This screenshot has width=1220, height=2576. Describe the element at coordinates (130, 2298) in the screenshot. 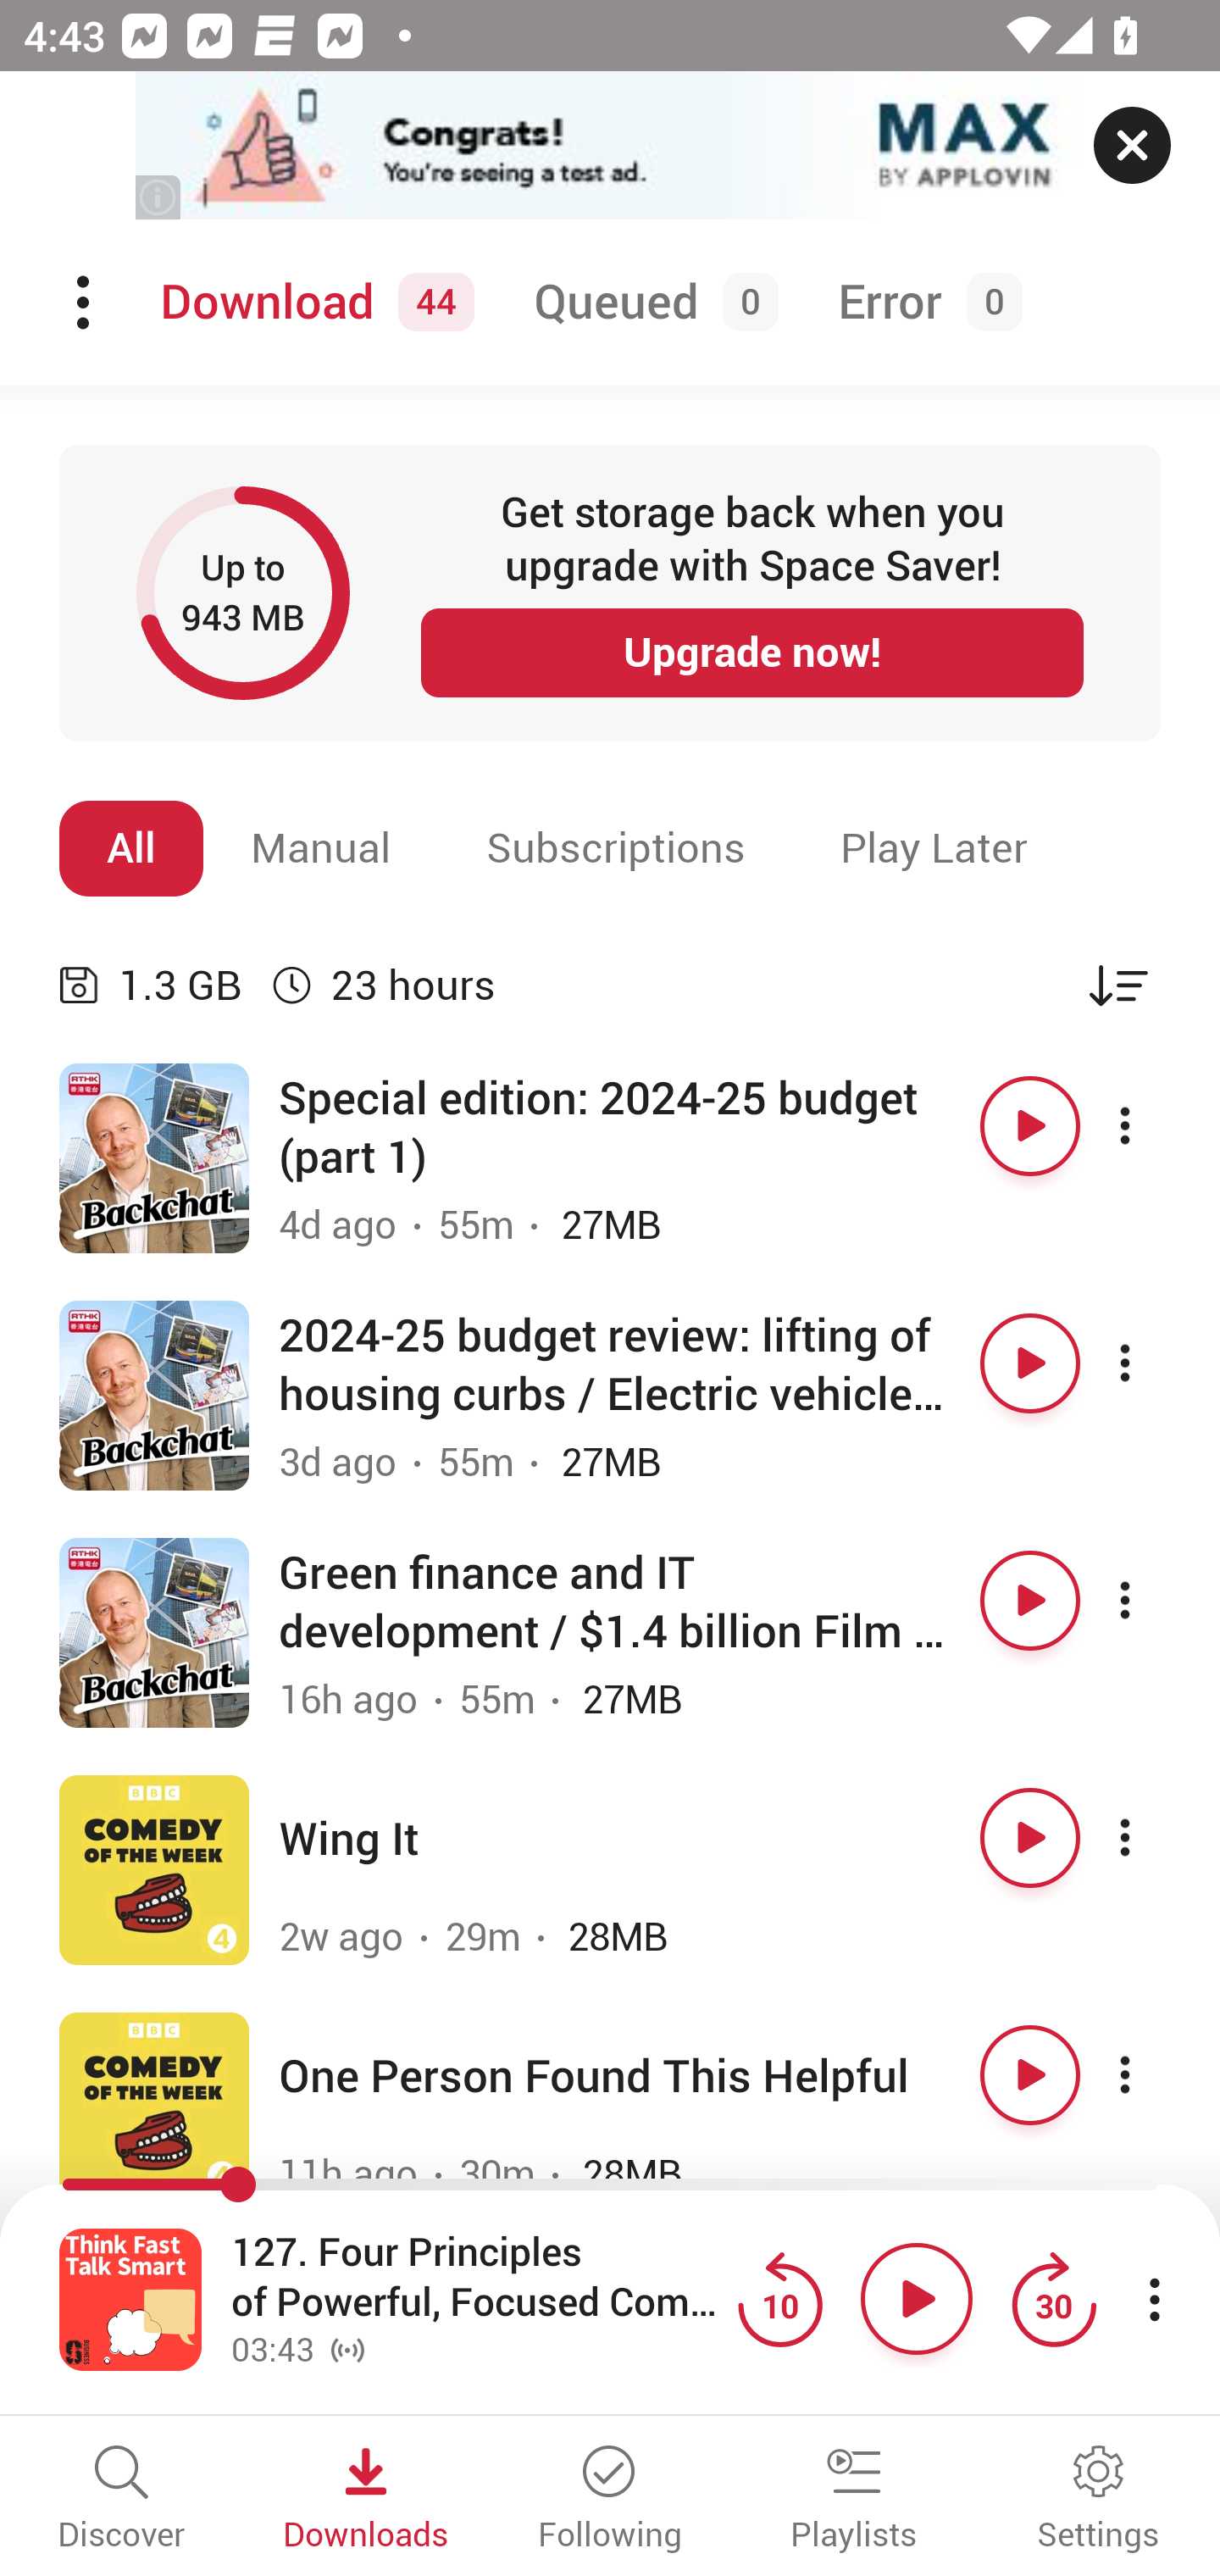

I see `Open fullscreen player` at that location.